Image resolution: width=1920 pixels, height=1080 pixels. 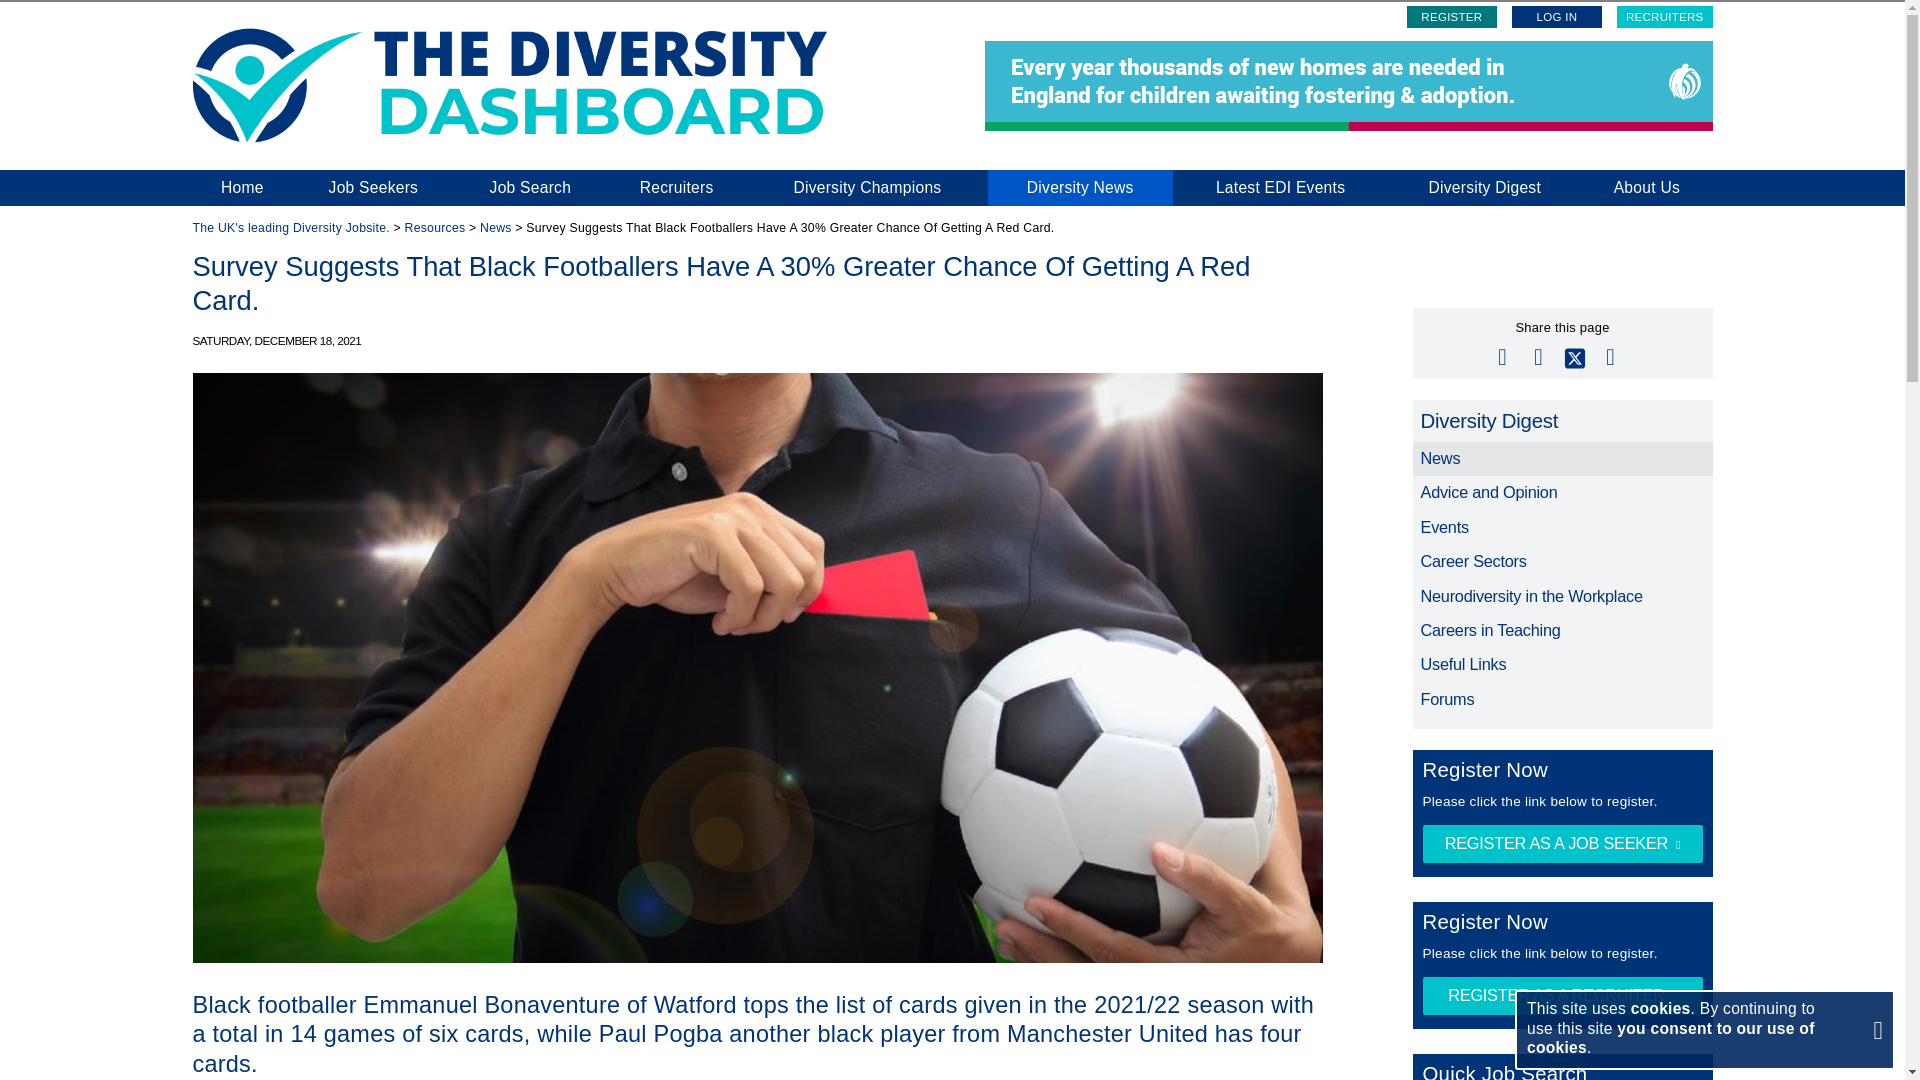 I want to click on REGISTER, so click(x=1452, y=17).